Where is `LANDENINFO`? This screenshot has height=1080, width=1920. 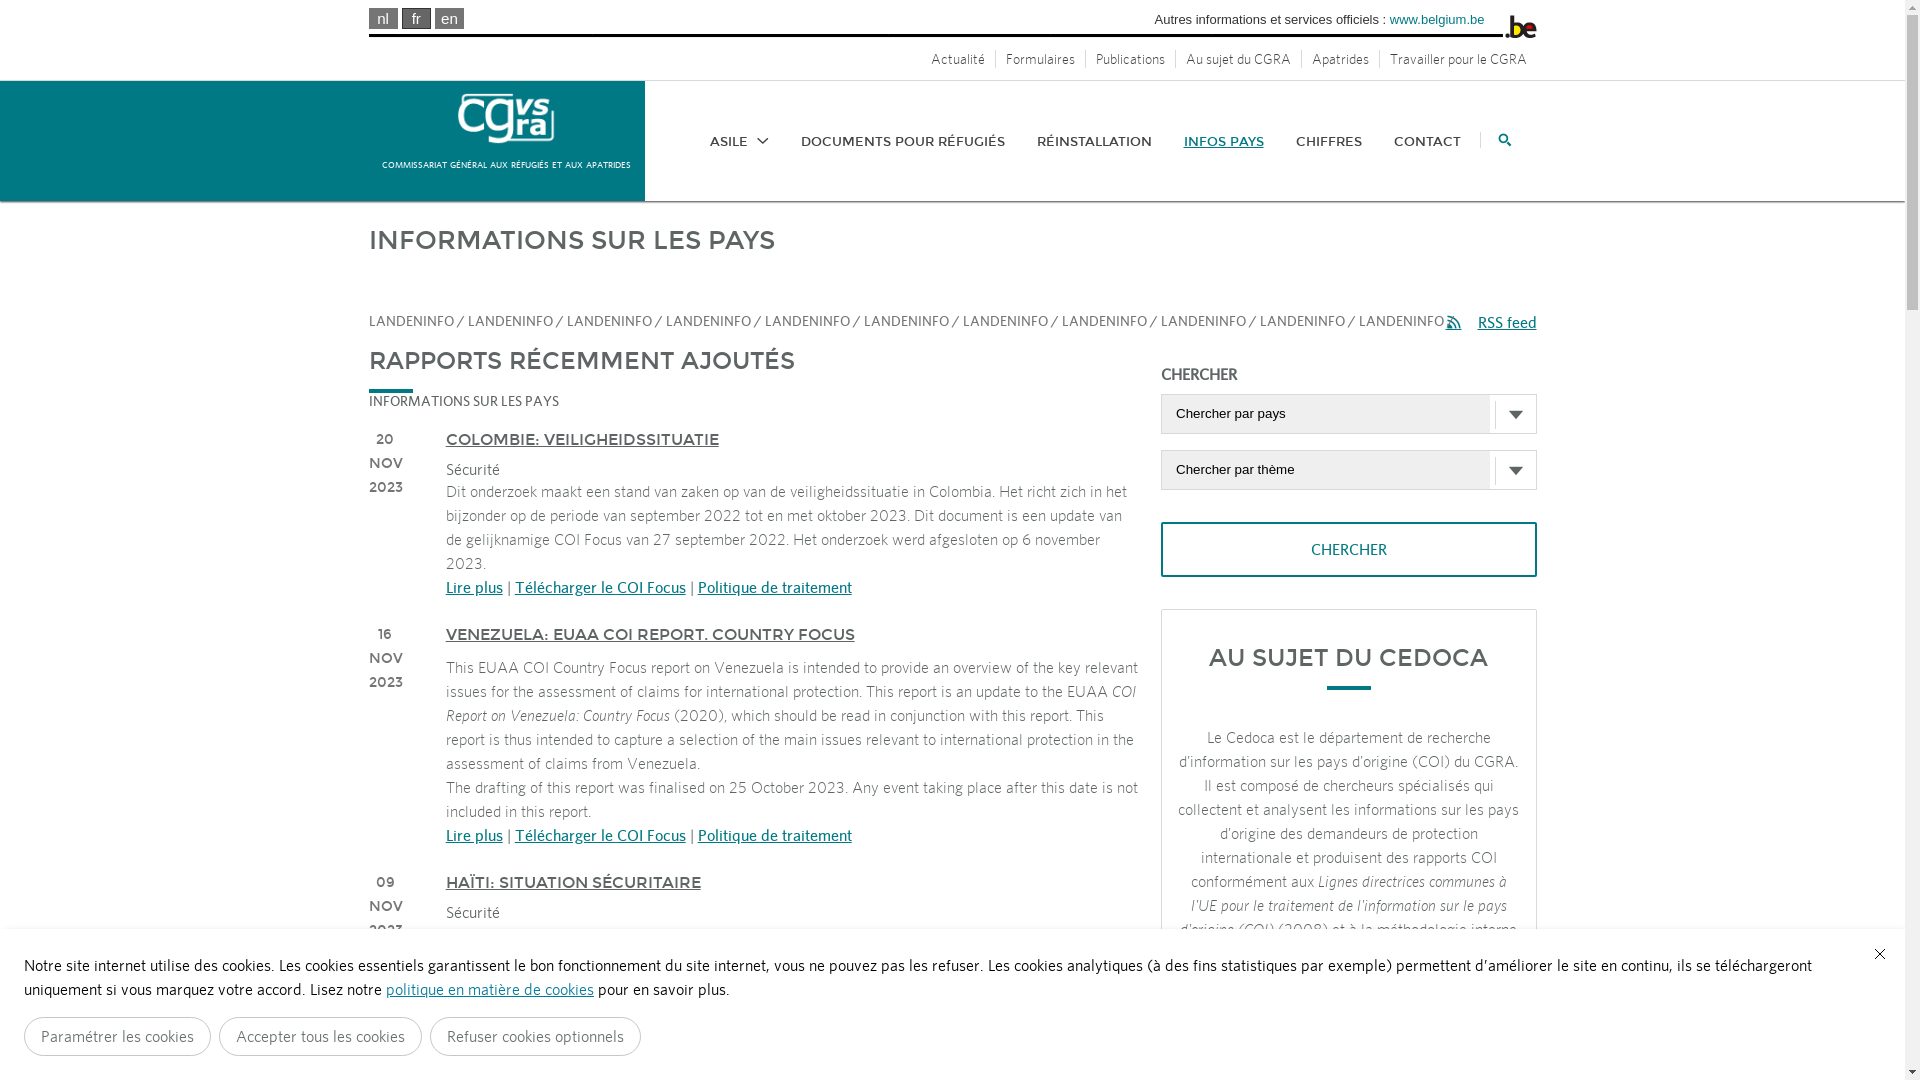
LANDENINFO is located at coordinates (806, 321).